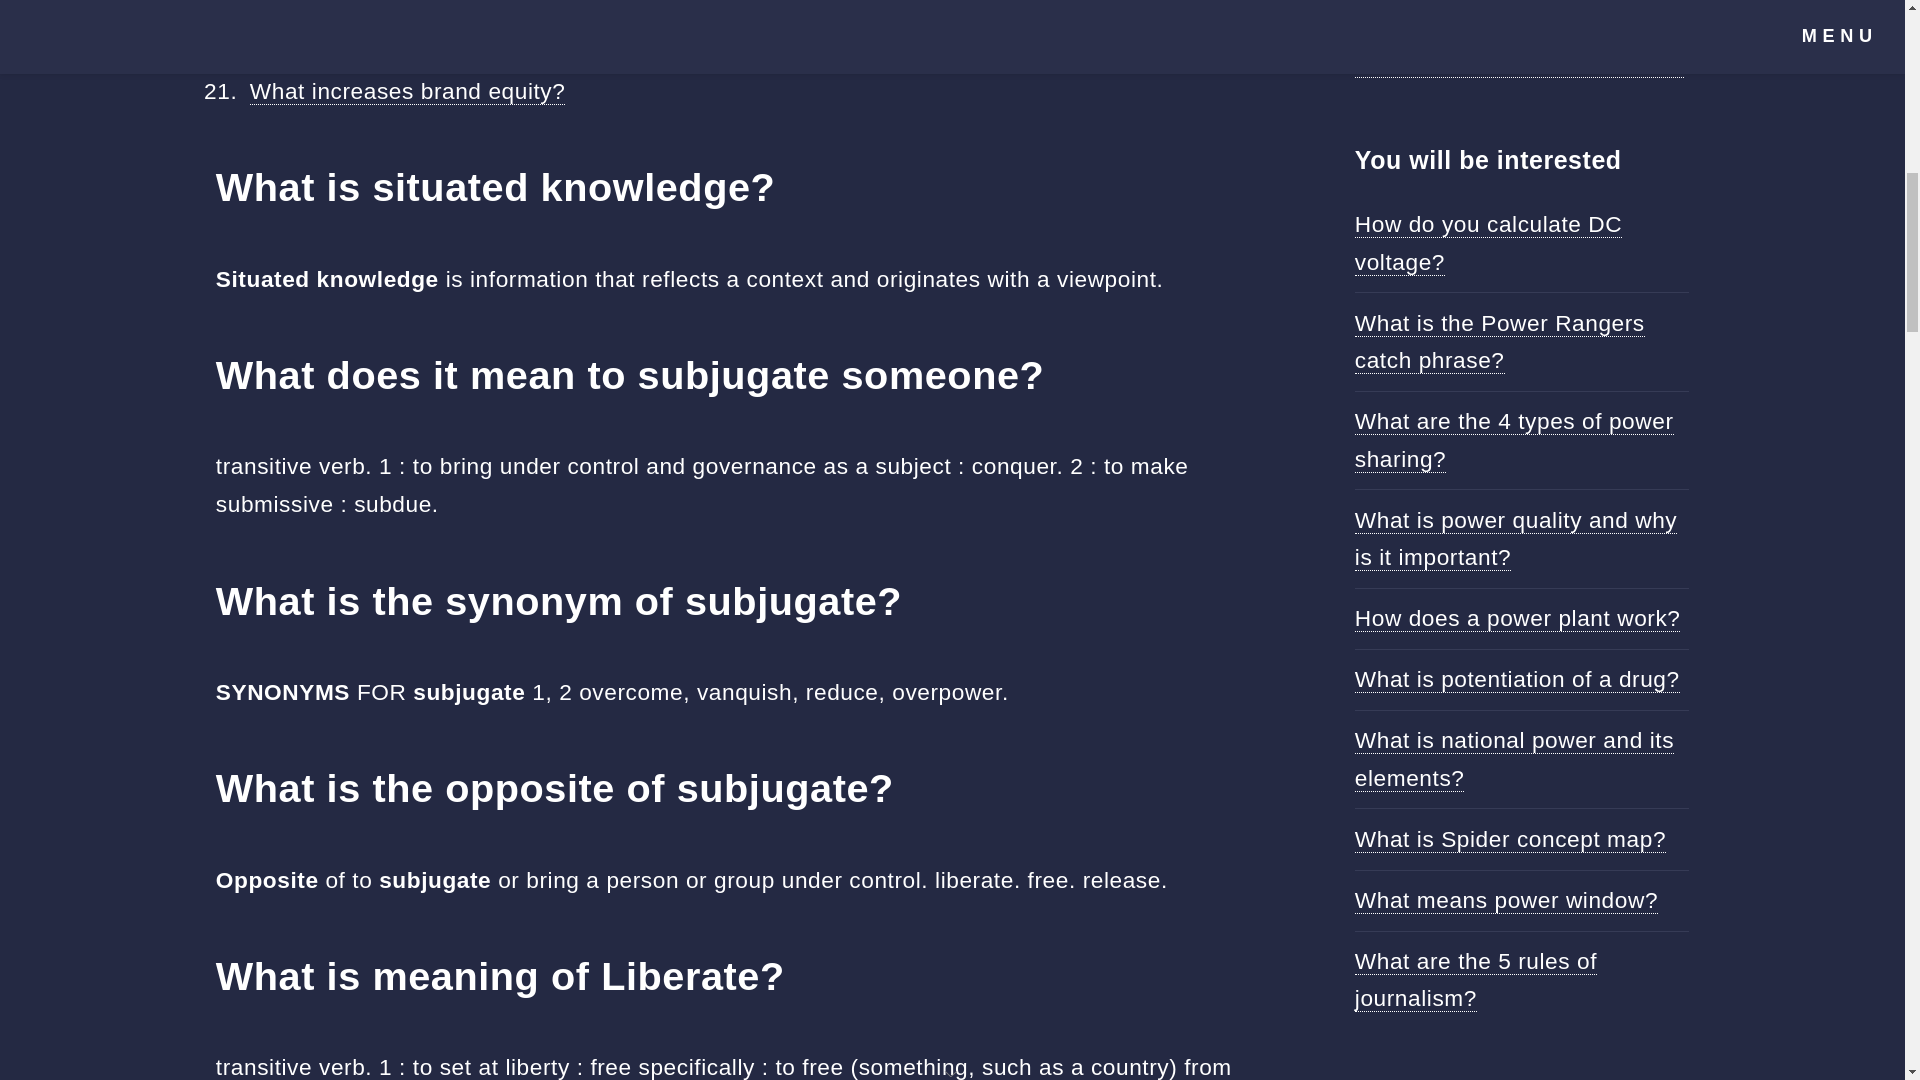 Image resolution: width=1920 pixels, height=1080 pixels. Describe the element at coordinates (417, 16) in the screenshot. I see `How do you track brand equity?` at that location.